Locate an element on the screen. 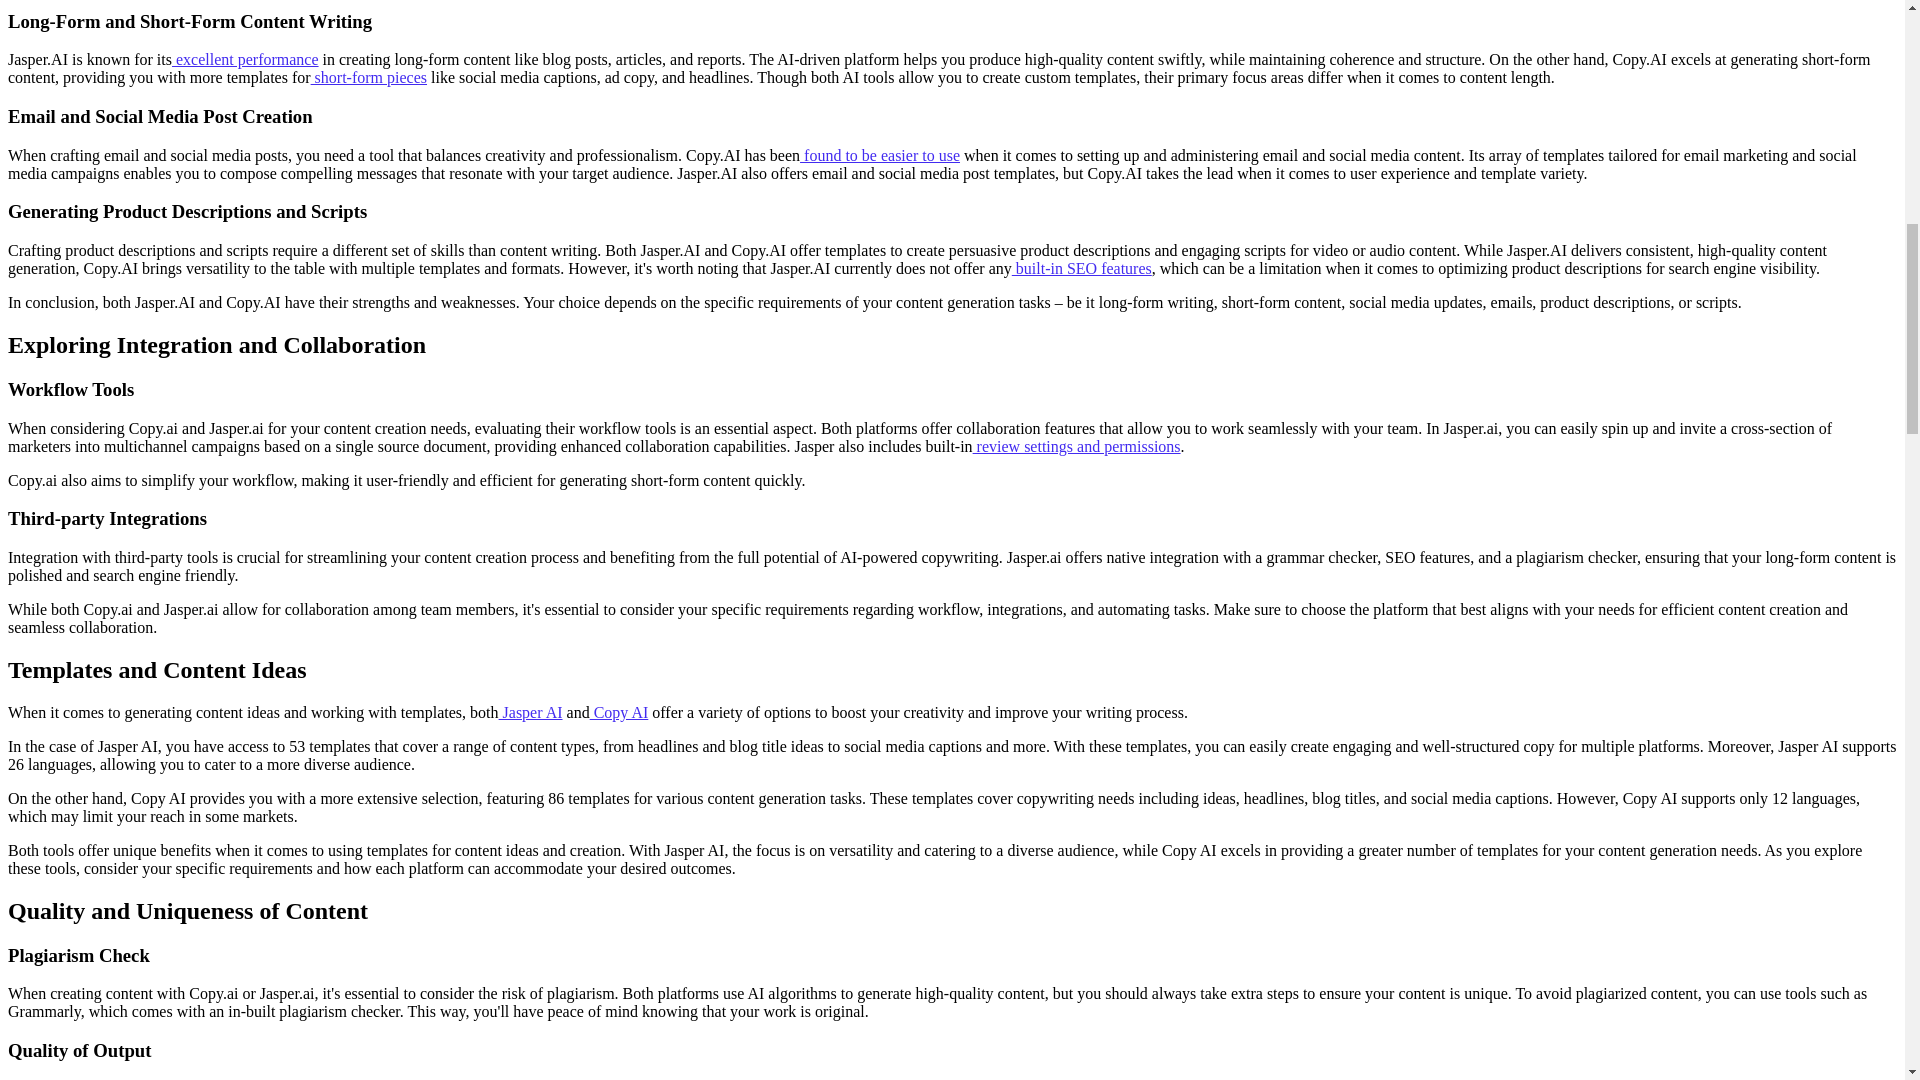 The image size is (1920, 1080).  short-form pieces is located at coordinates (368, 78).